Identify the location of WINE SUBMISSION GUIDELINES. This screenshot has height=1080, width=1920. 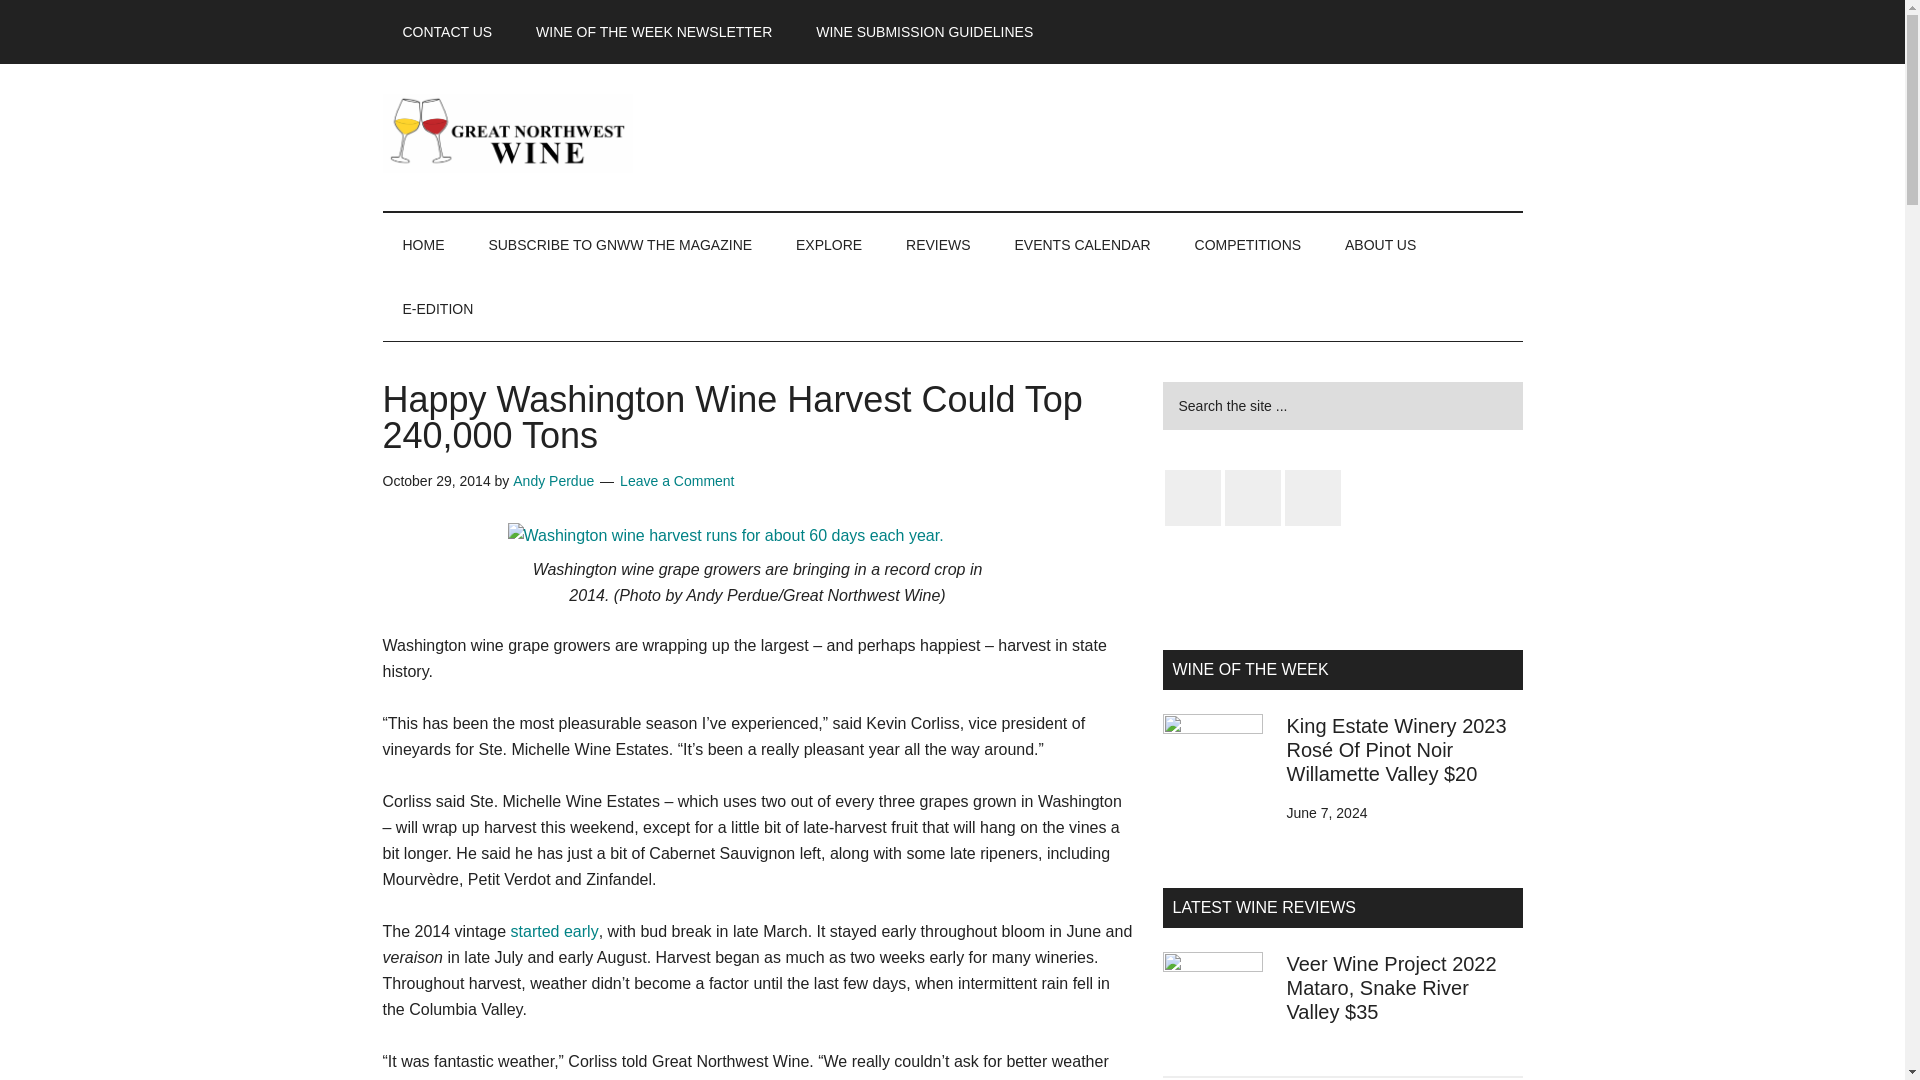
(924, 32).